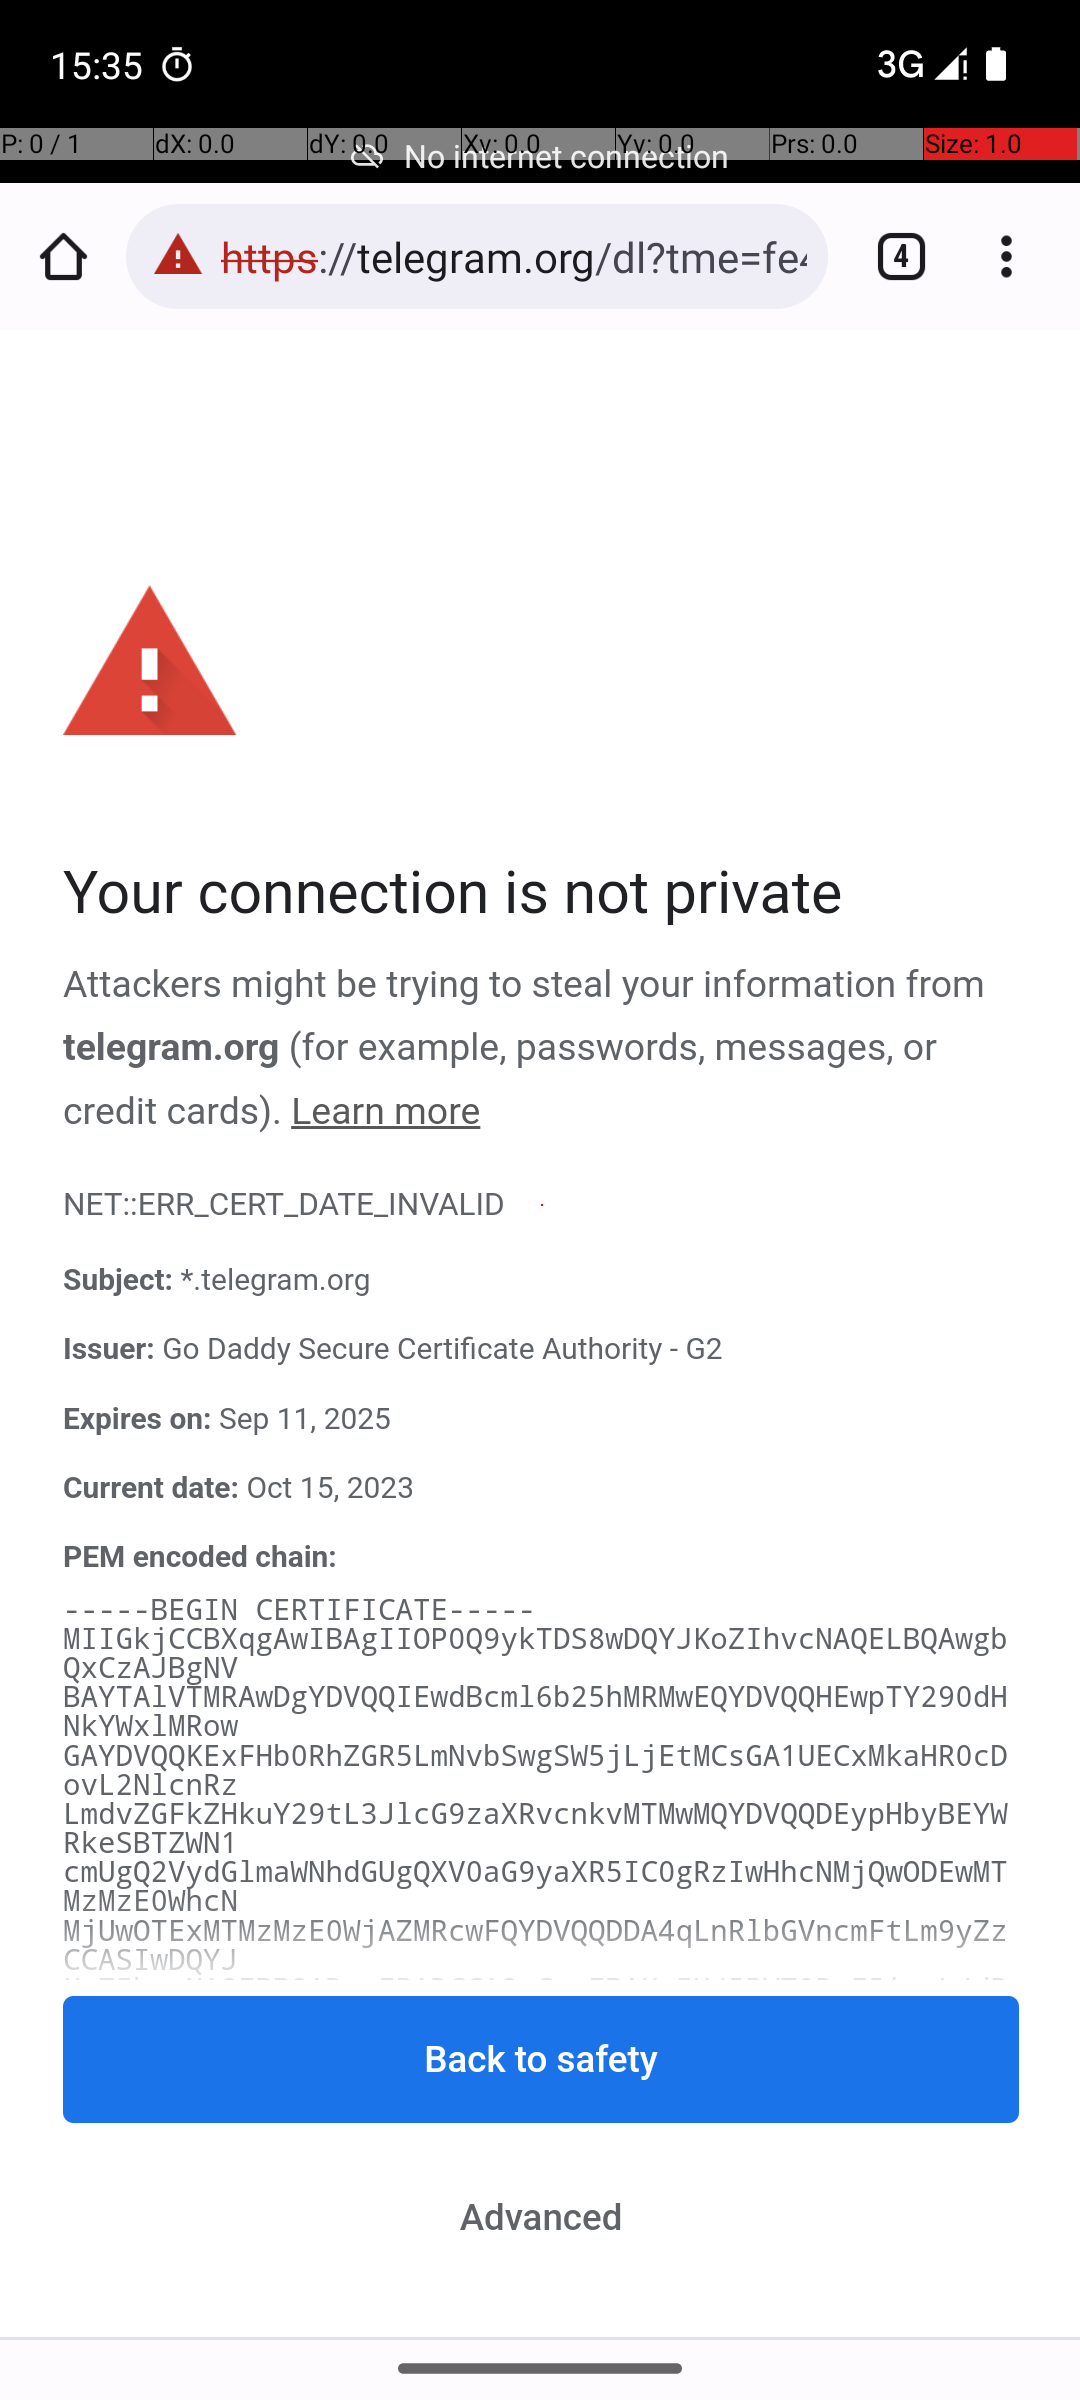 This screenshot has height=2400, width=1080. What do you see at coordinates (536, 1713) in the screenshot?
I see `BAYTAlVTMRAwDgYDVQQIEwdBcml6b25hMRMwEQYDVQQHEwpTY290dHNkYWxlMRow` at bounding box center [536, 1713].